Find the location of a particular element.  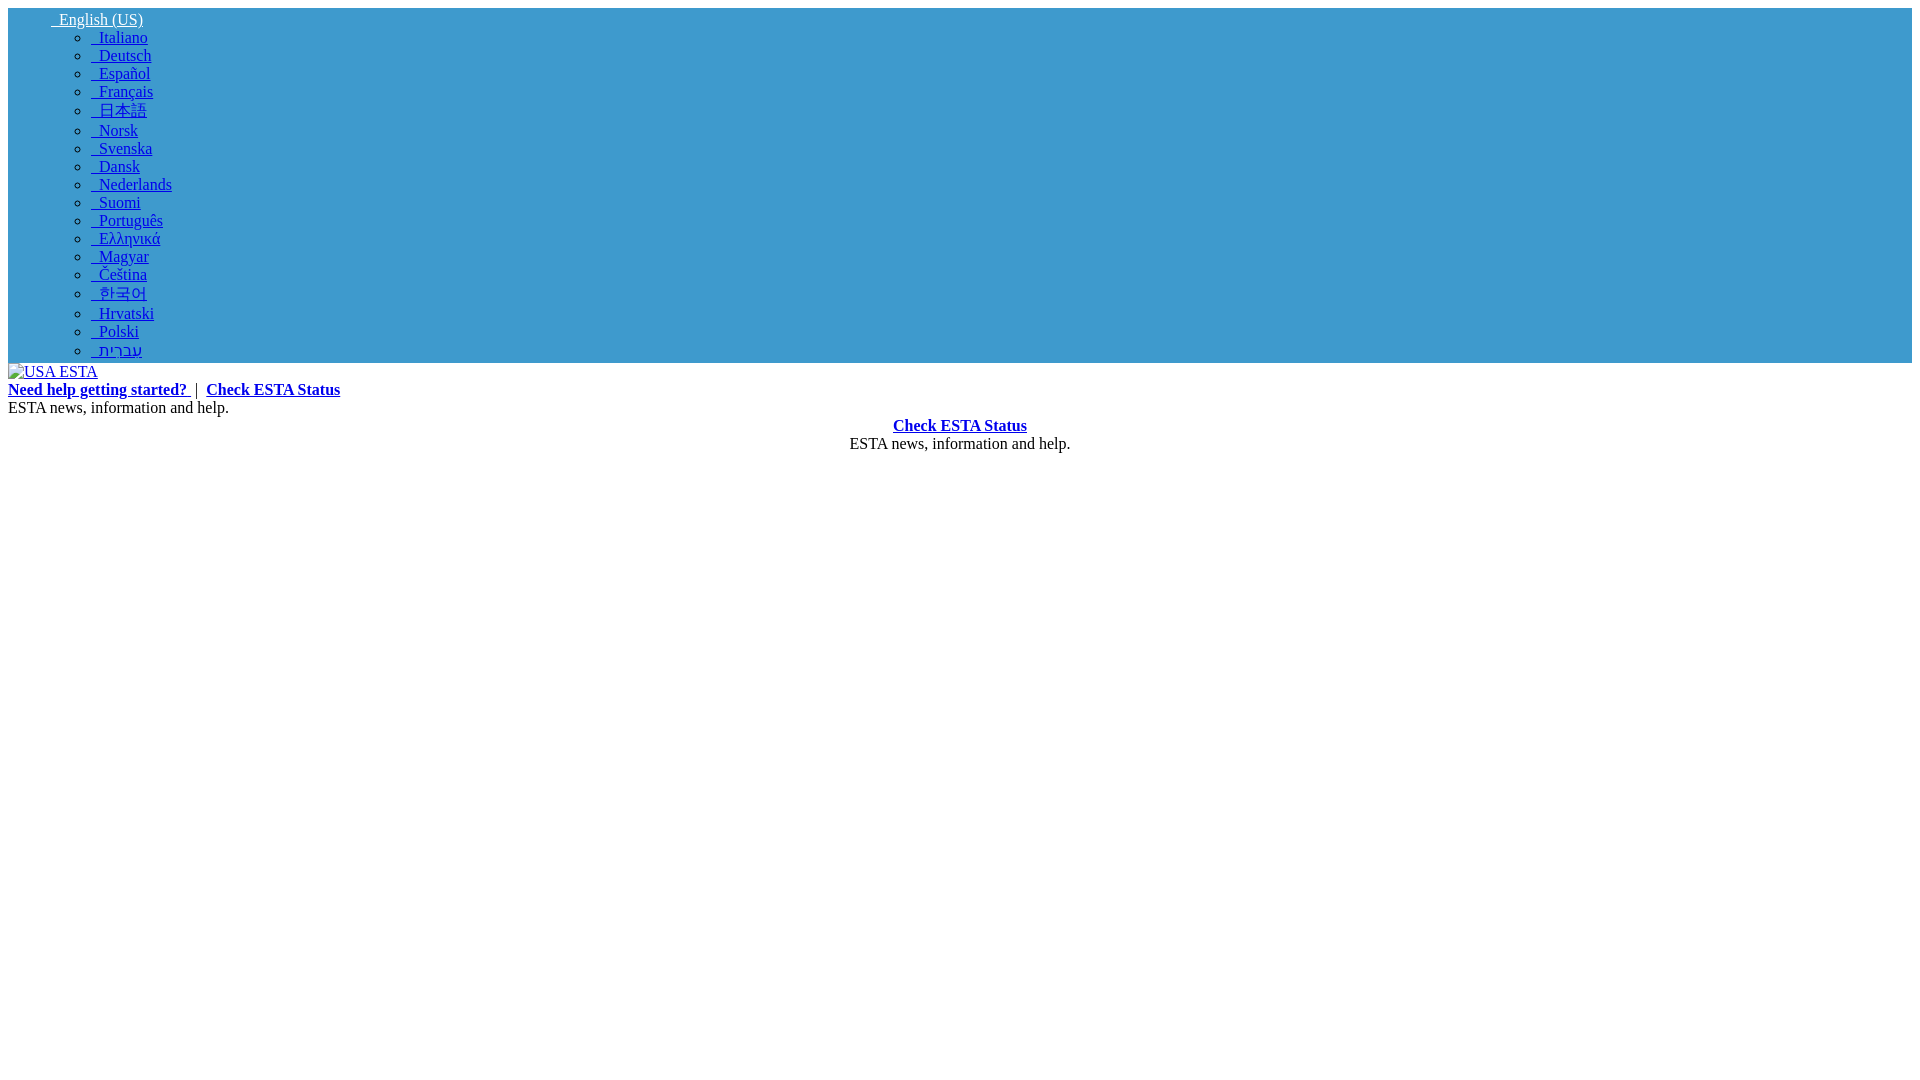

  Magyar is located at coordinates (120, 256).